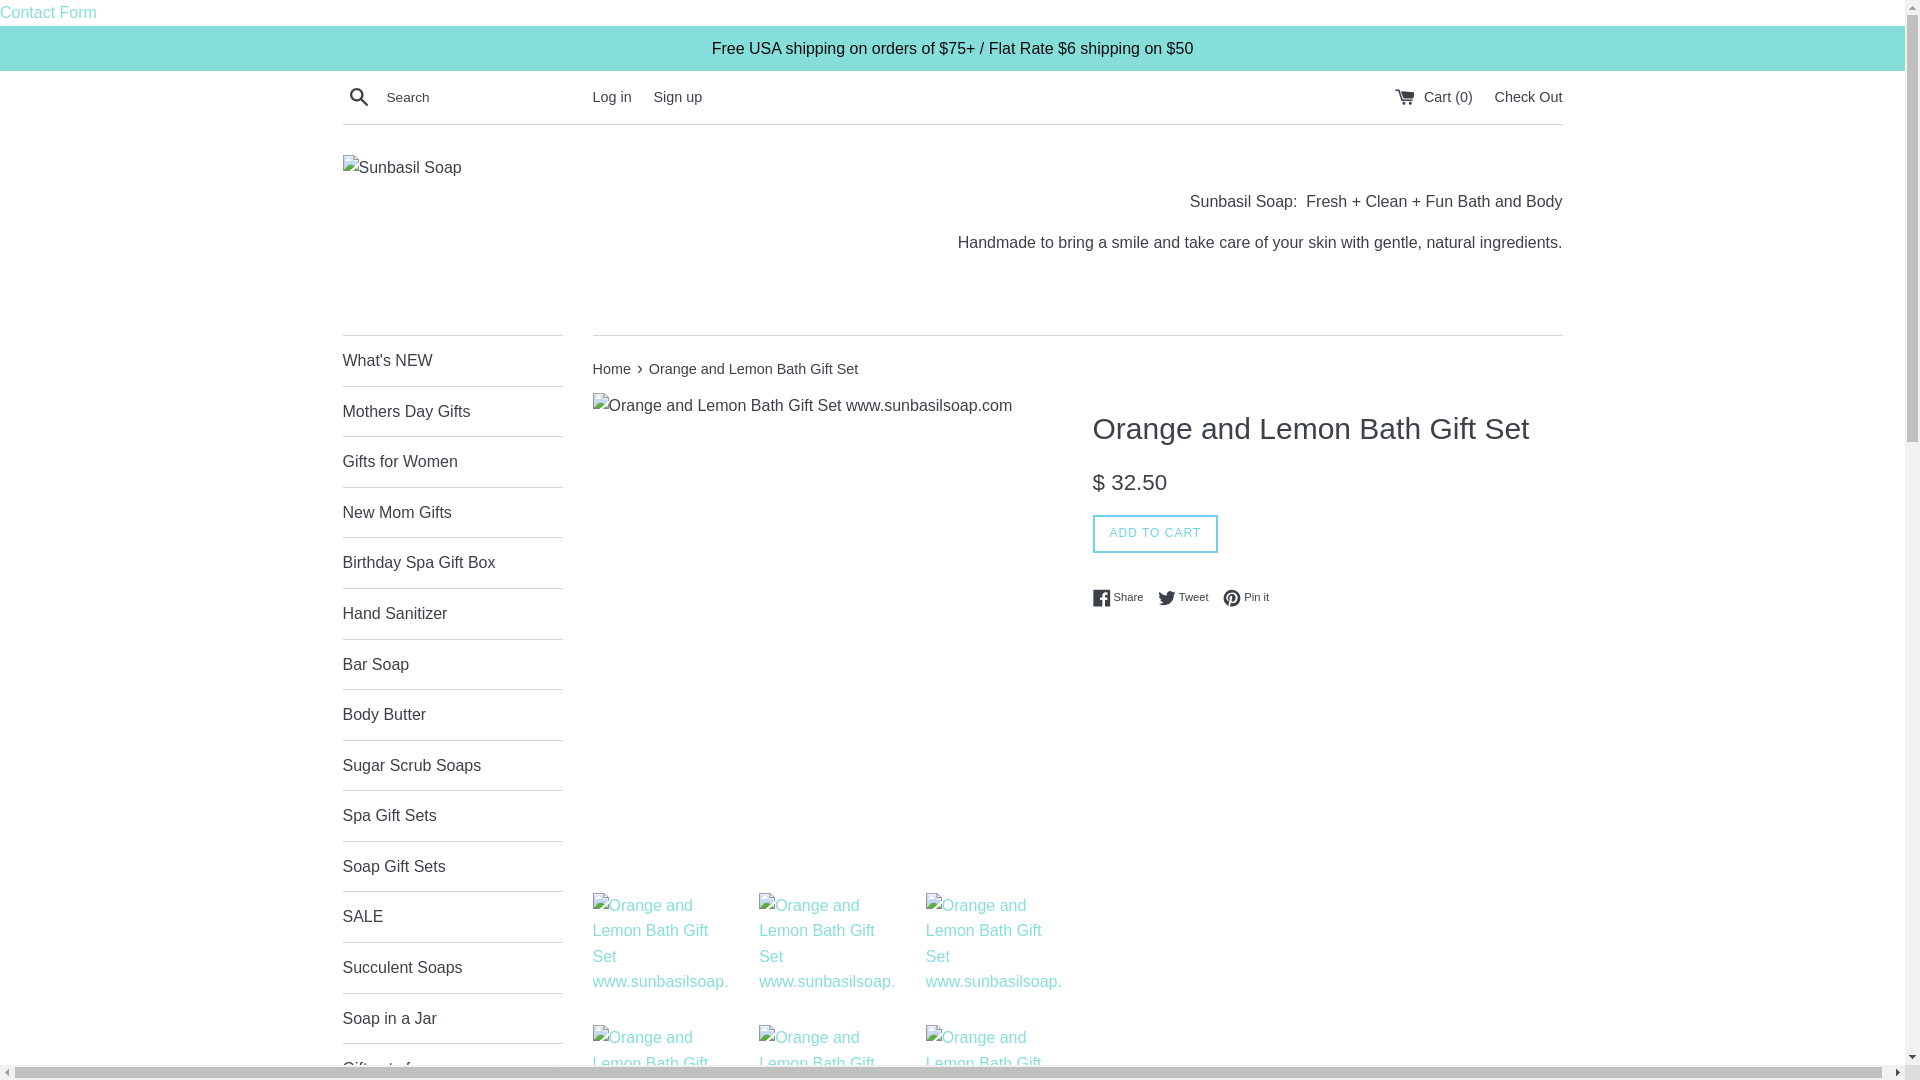 The width and height of the screenshot is (1920, 1080). I want to click on Sugar Scrub Soaps, so click(452, 765).